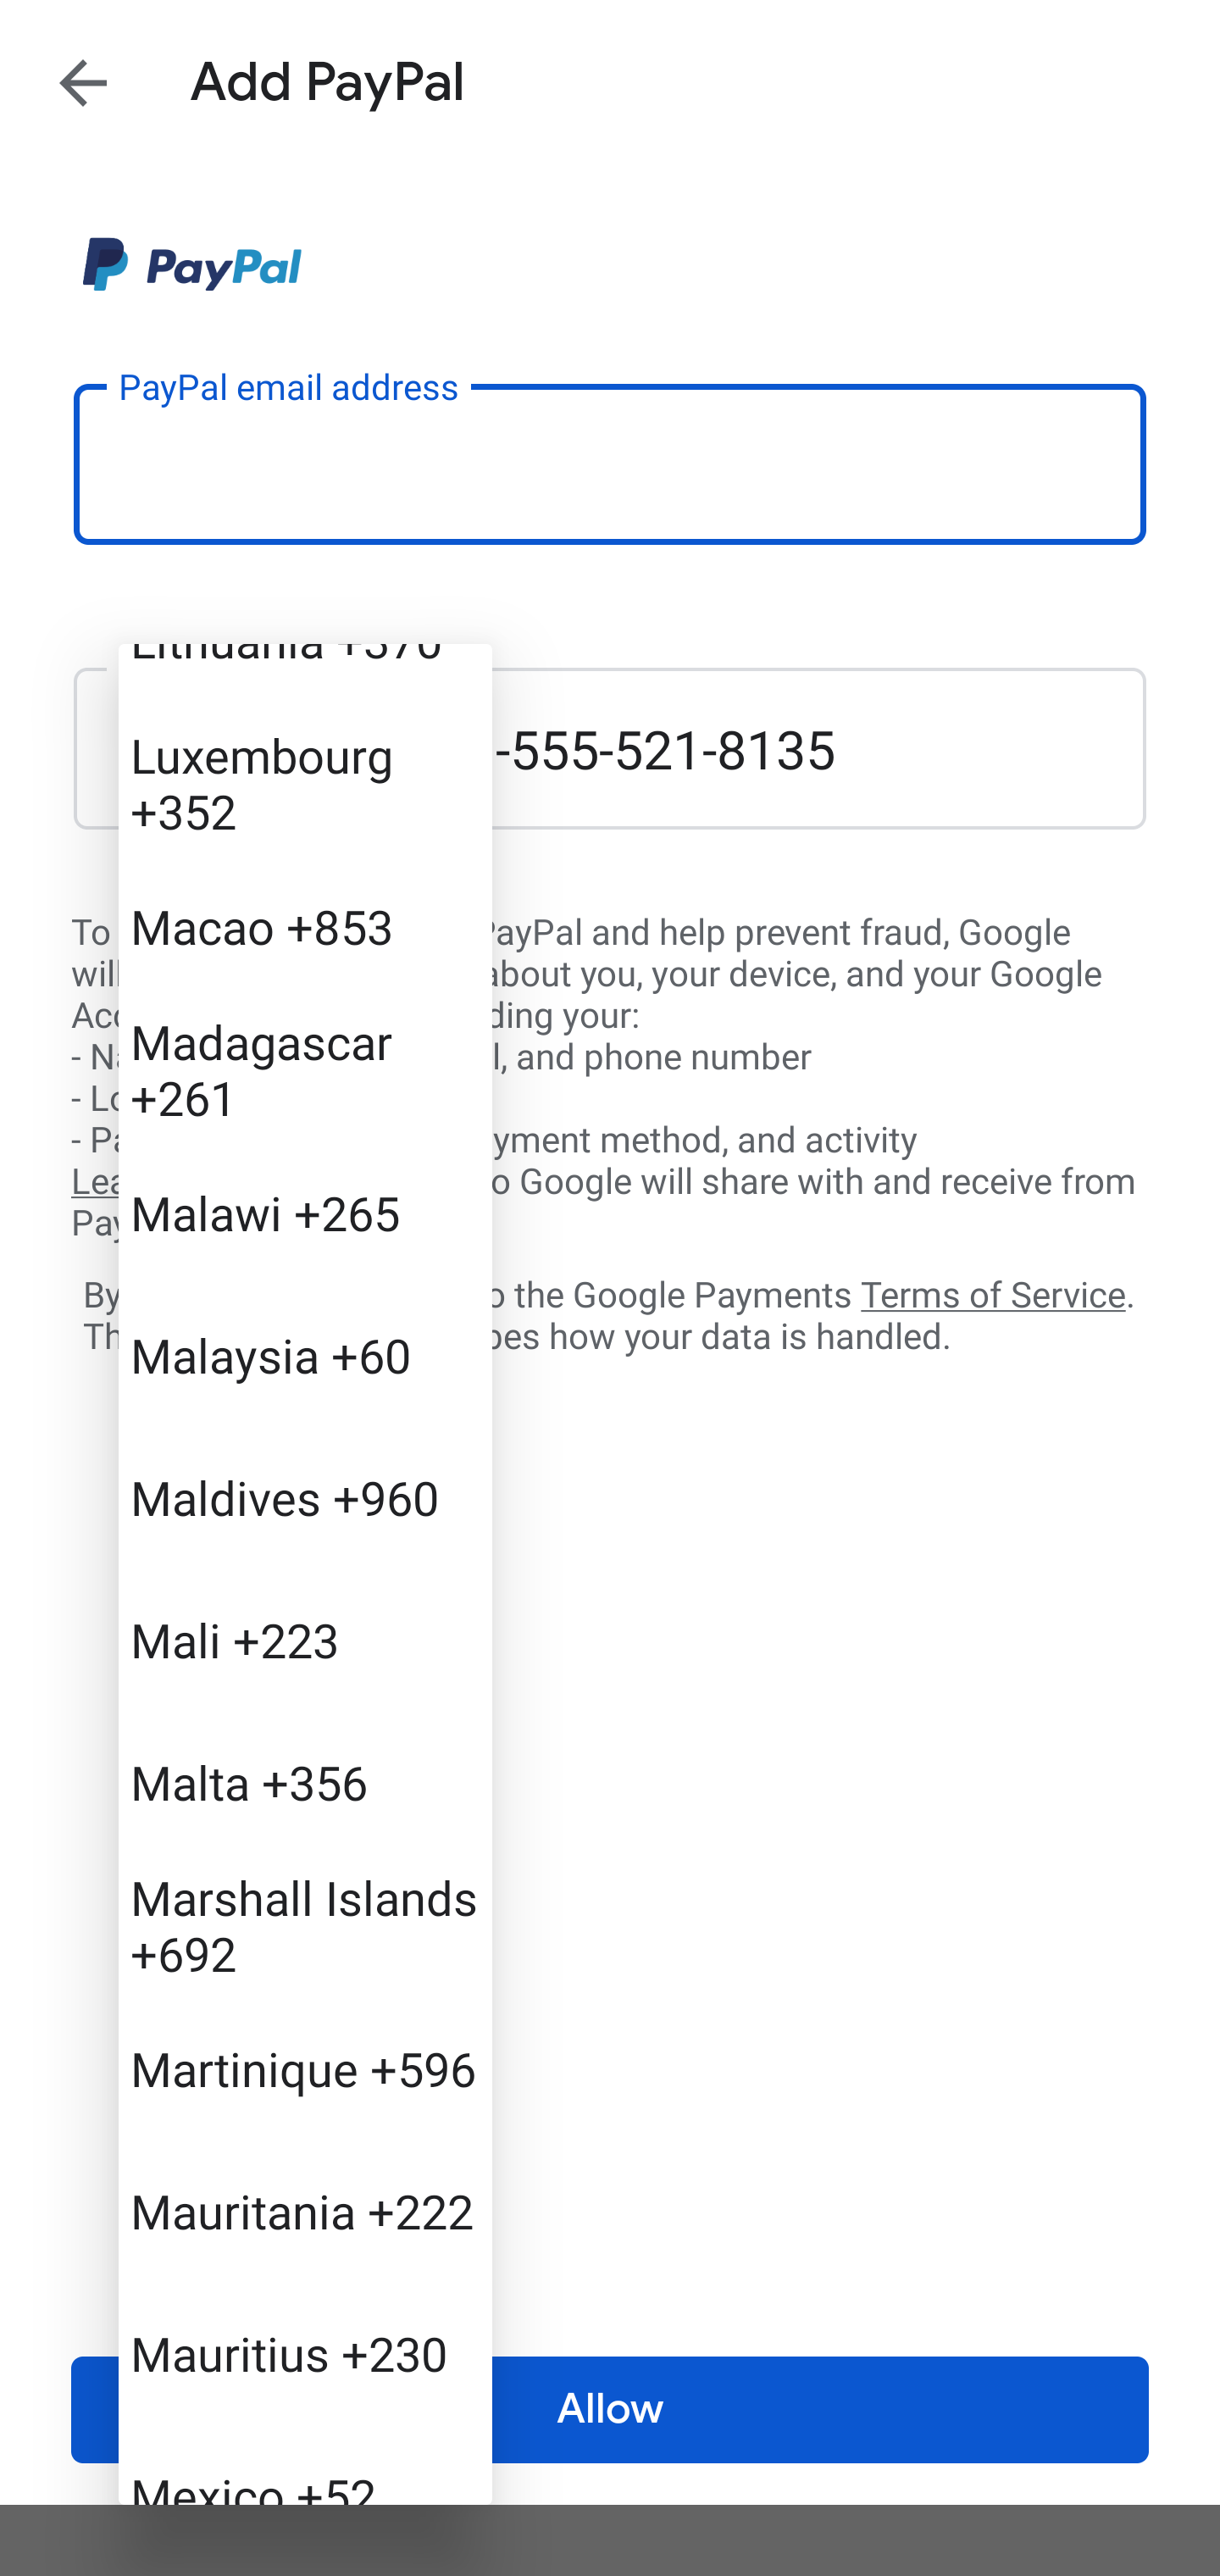  I want to click on Mauritius +230, so click(305, 2352).